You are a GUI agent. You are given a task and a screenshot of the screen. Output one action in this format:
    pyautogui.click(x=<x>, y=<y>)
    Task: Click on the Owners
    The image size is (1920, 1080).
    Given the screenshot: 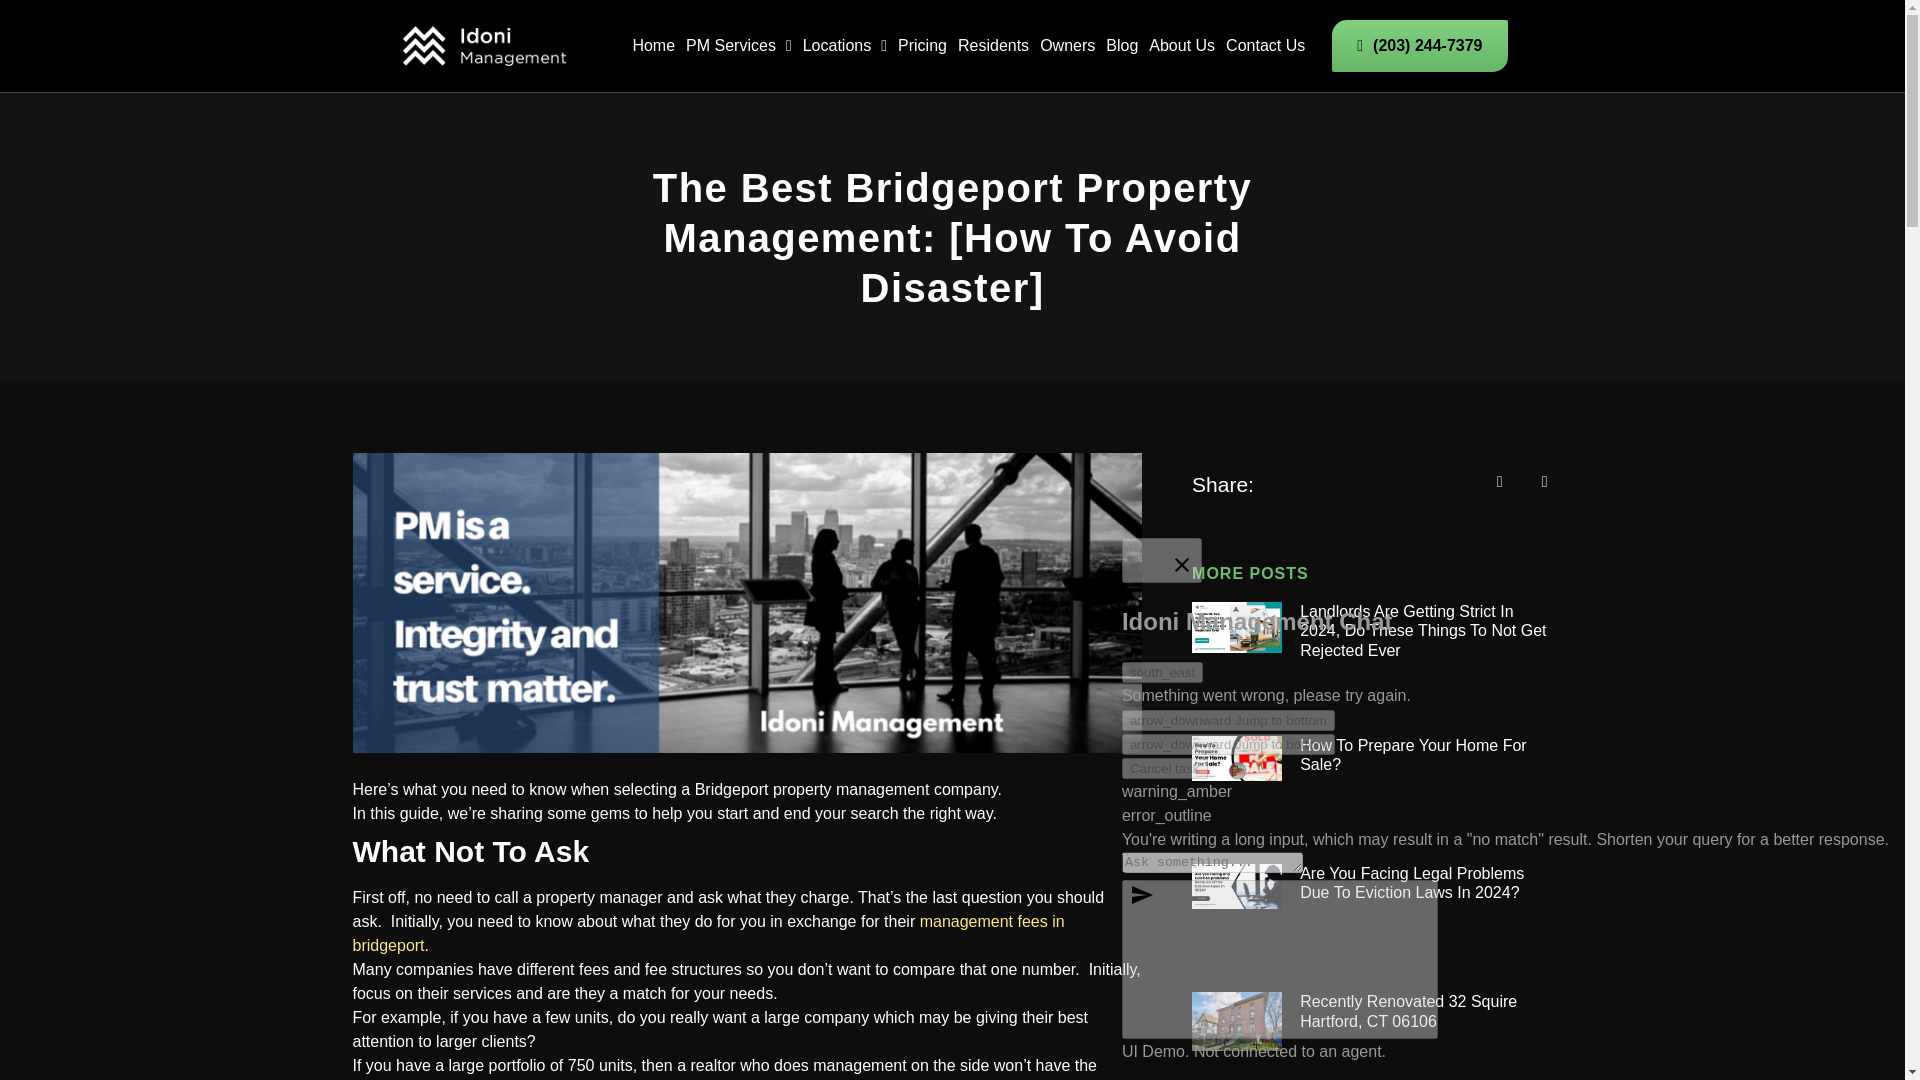 What is the action you would take?
    pyautogui.click(x=1067, y=46)
    